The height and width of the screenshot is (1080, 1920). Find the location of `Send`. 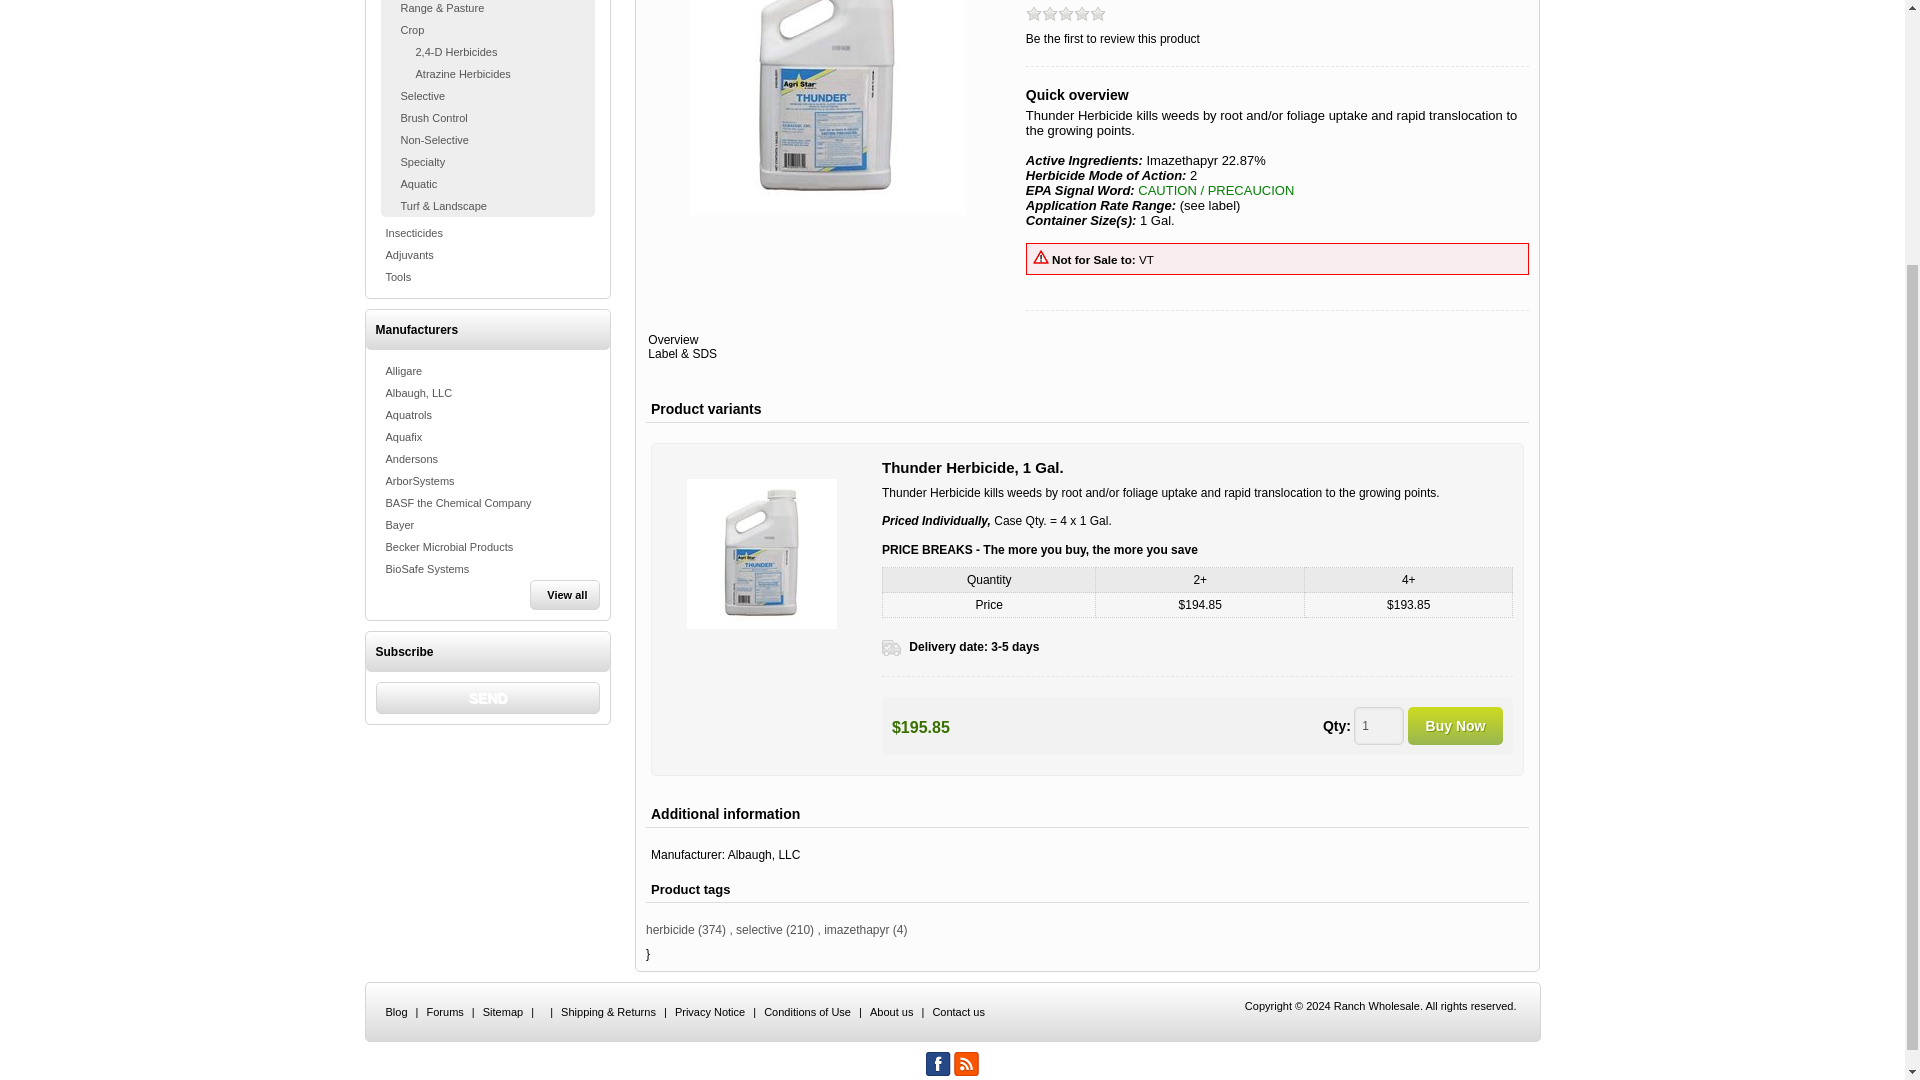

Send is located at coordinates (488, 697).